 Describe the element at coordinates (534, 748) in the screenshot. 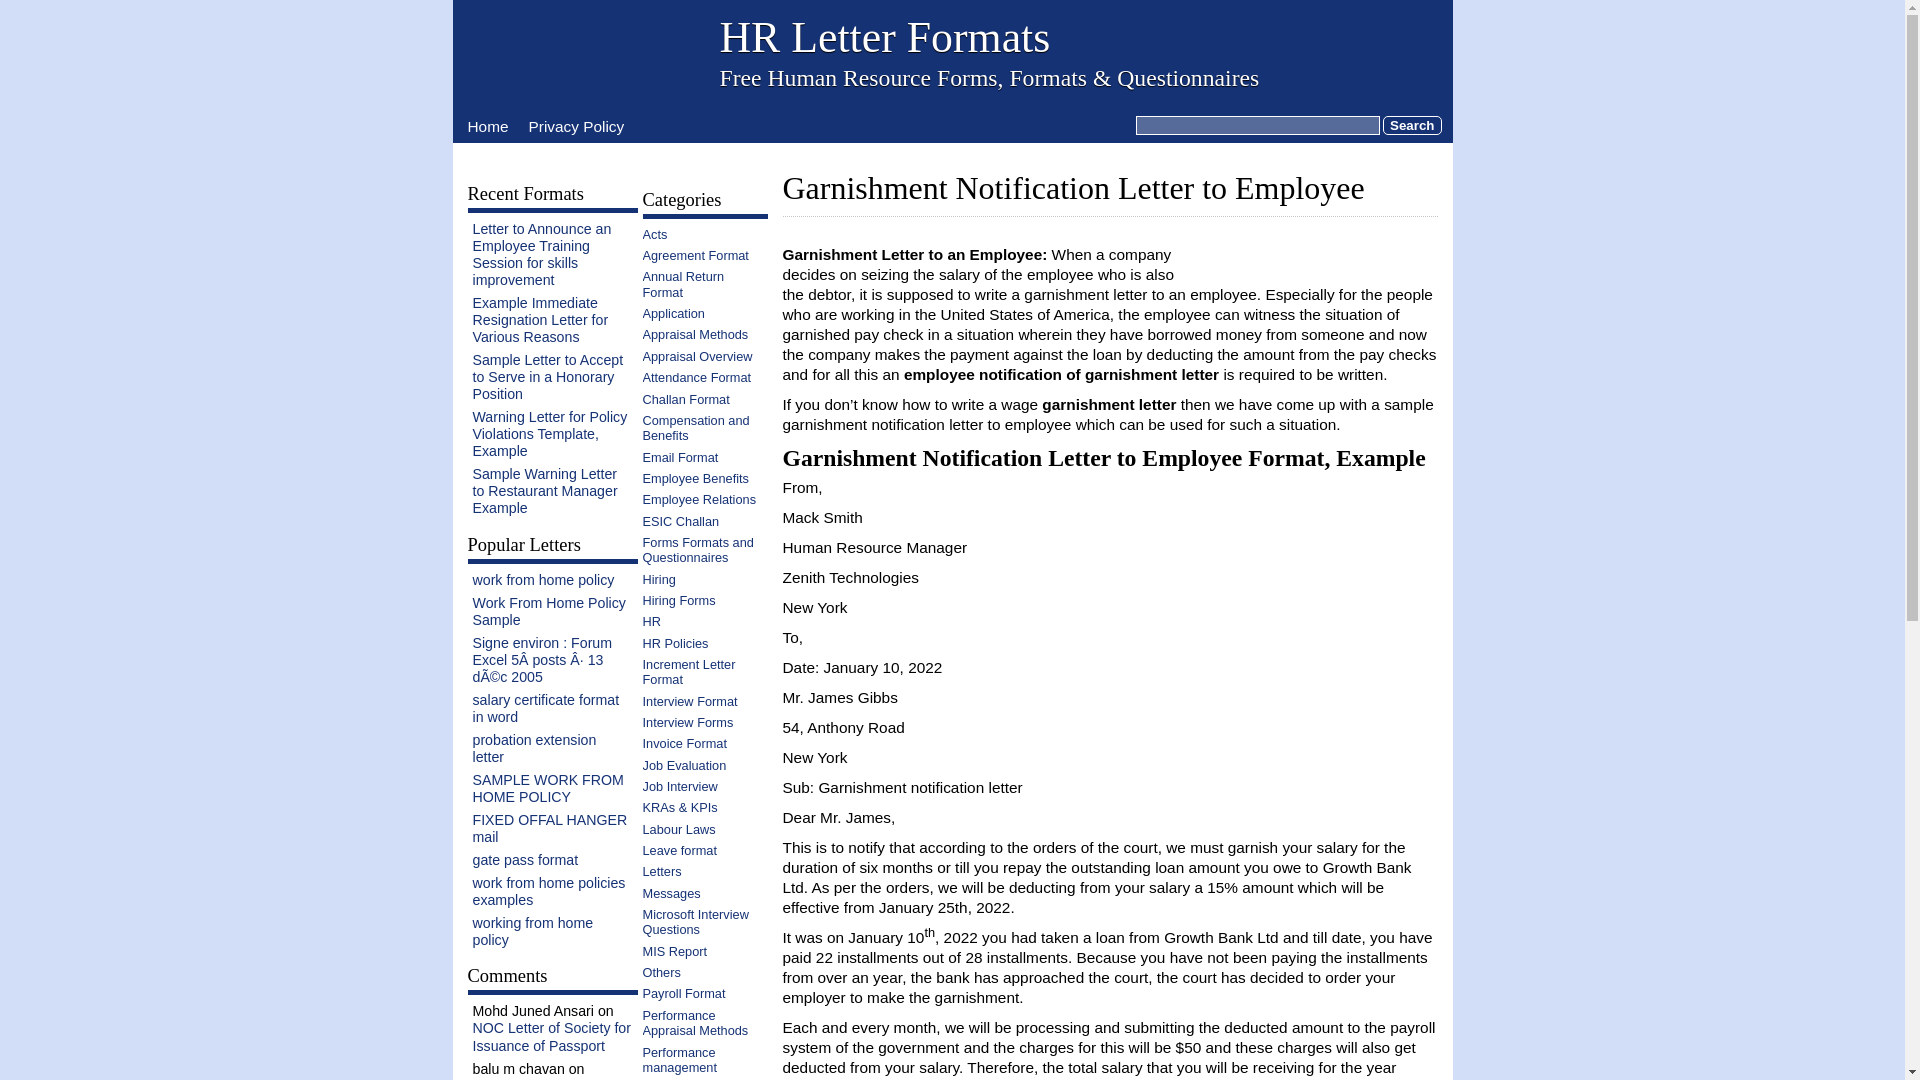

I see `probation extension letter` at that location.